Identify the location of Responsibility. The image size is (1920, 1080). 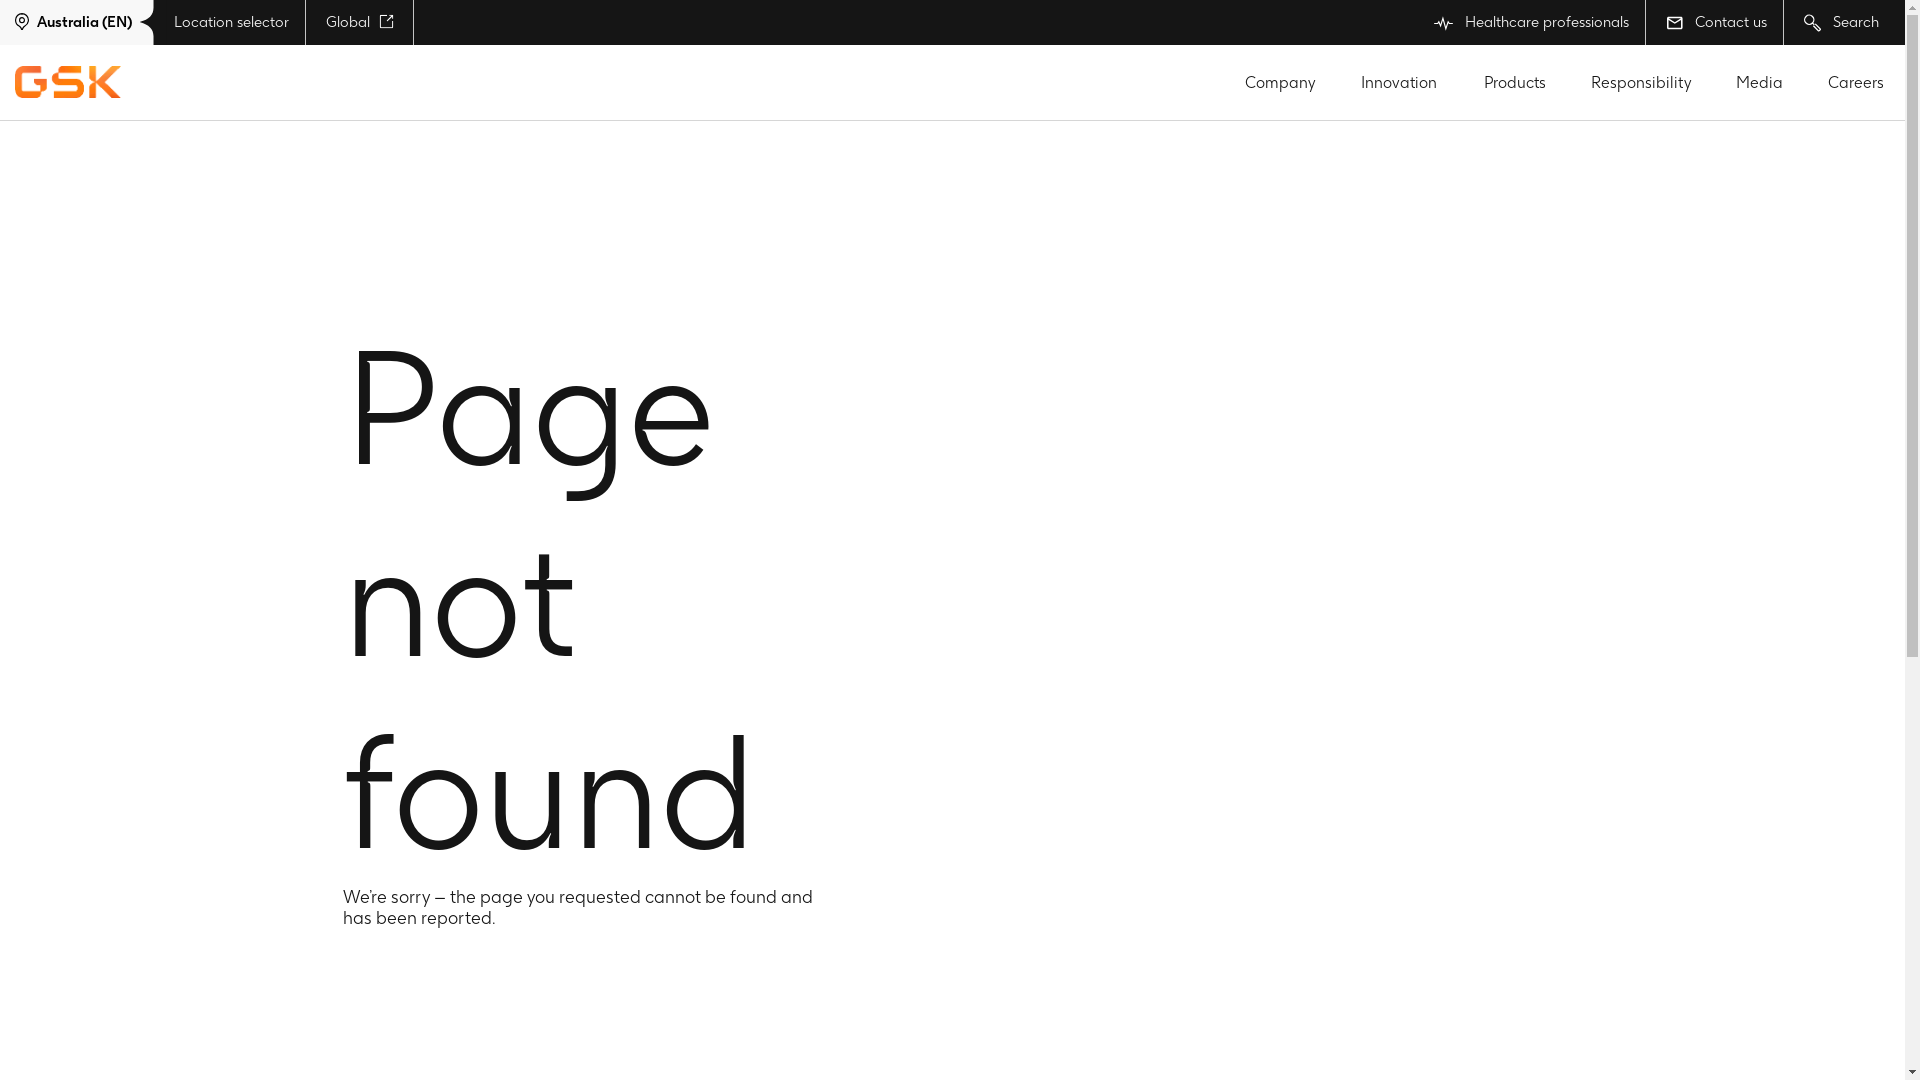
(1642, 82).